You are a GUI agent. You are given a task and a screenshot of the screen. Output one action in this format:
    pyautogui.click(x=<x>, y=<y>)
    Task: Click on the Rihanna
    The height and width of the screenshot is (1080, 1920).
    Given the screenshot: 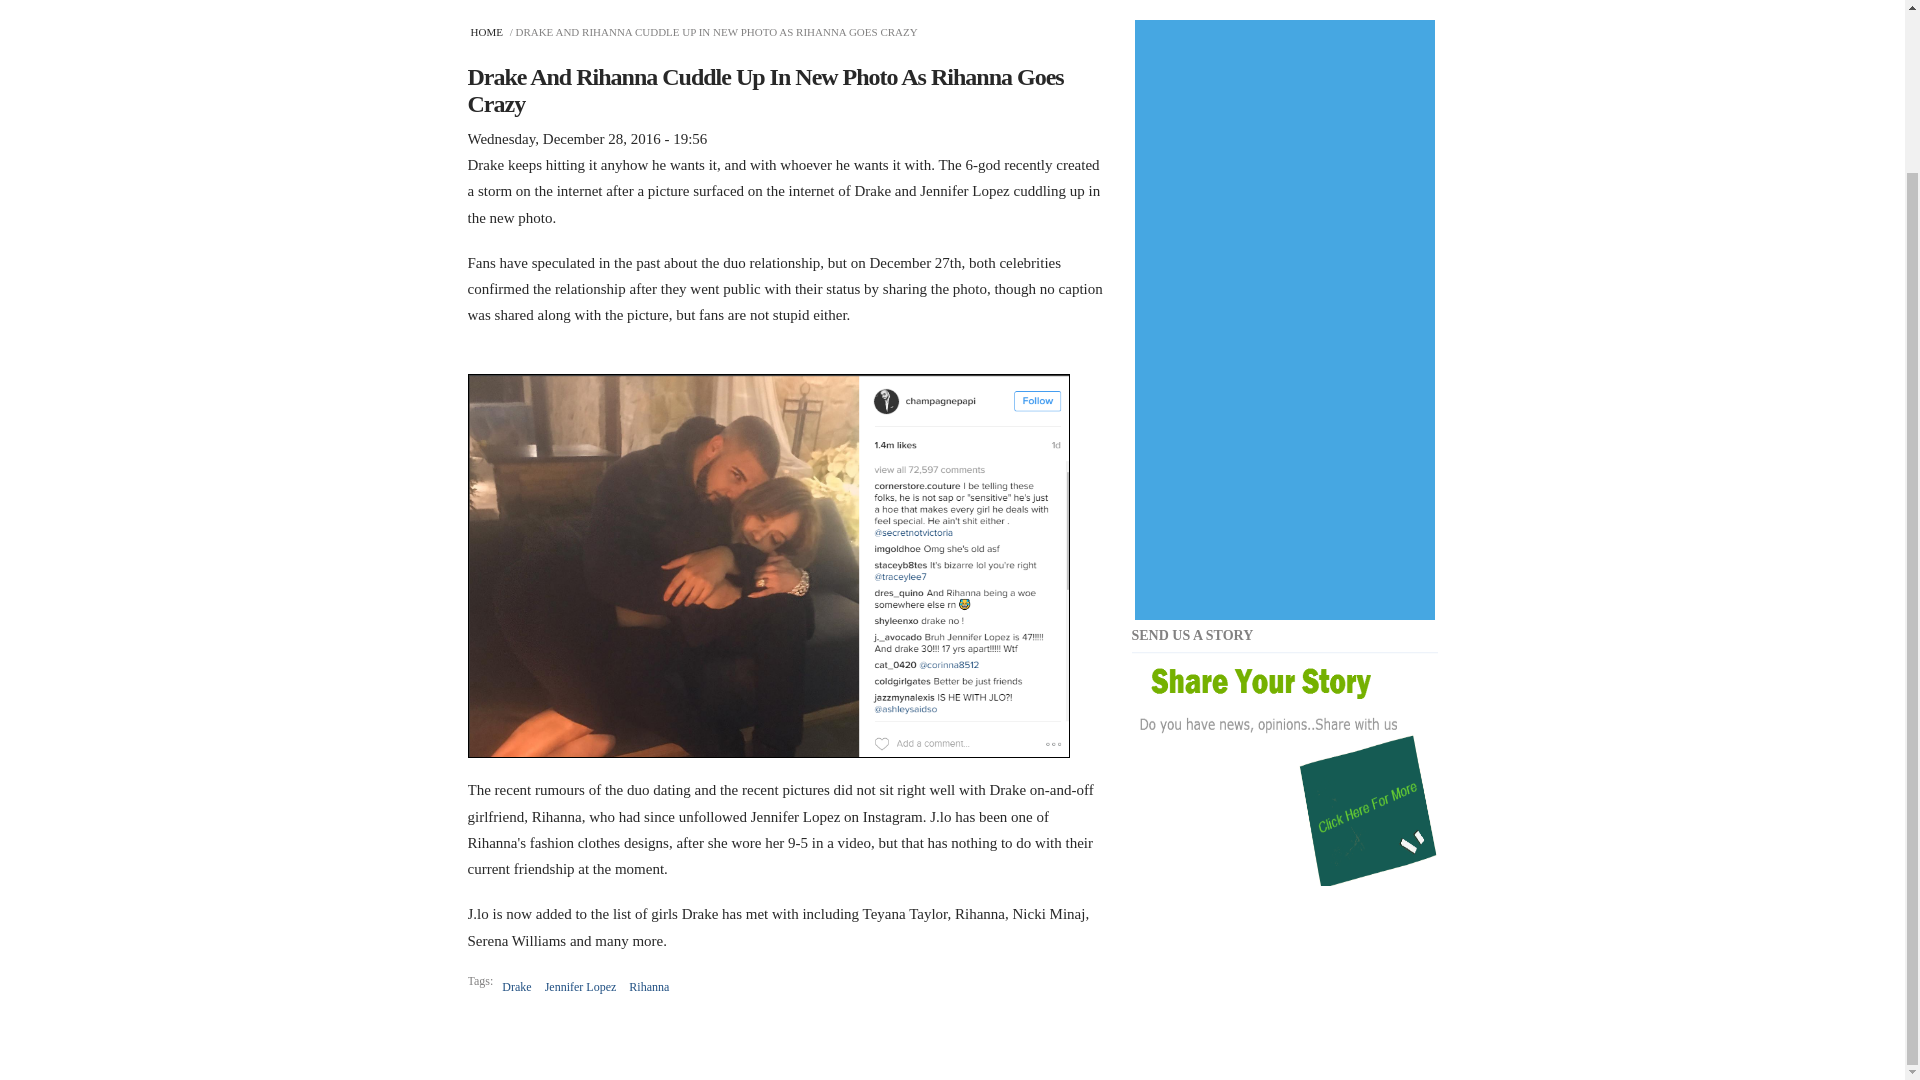 What is the action you would take?
    pyautogui.click(x=648, y=987)
    